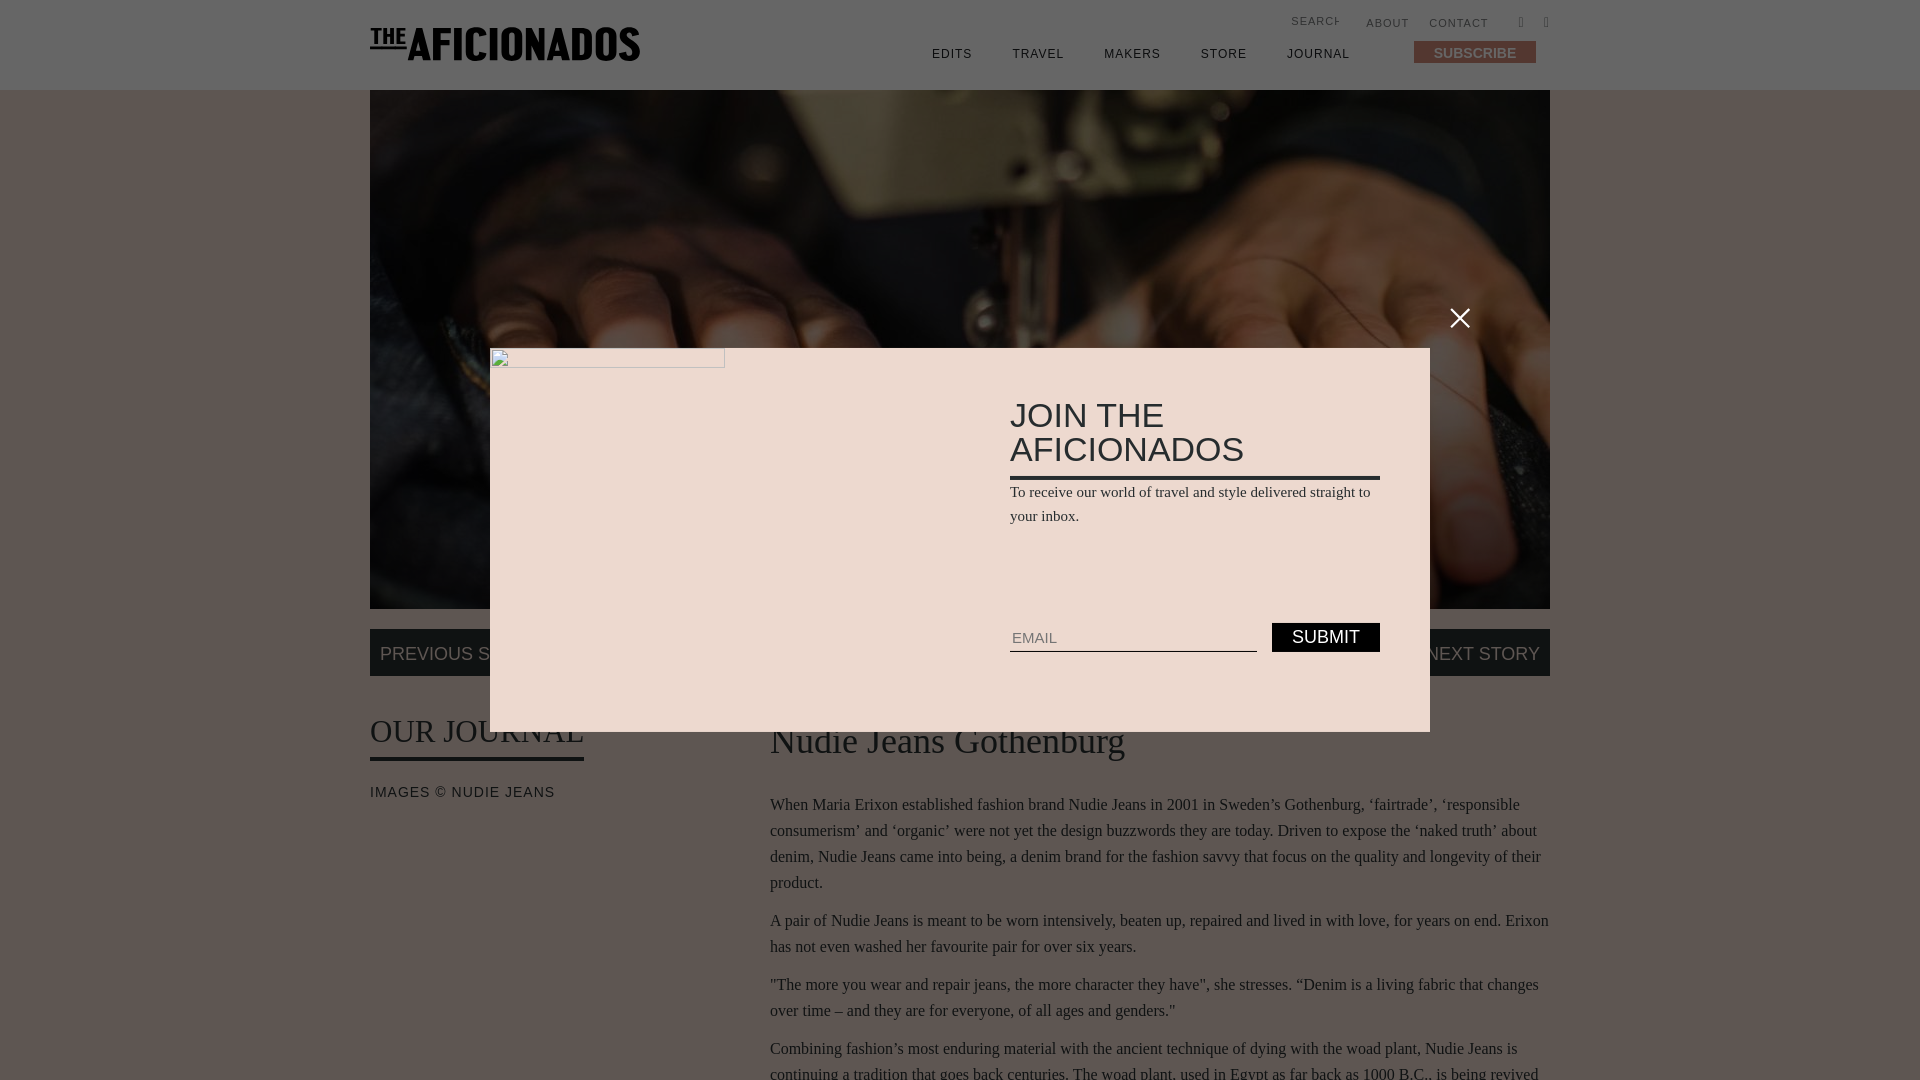 Image resolution: width=1920 pixels, height=1080 pixels. Describe the element at coordinates (1474, 50) in the screenshot. I see `SUBSCRIBE` at that location.